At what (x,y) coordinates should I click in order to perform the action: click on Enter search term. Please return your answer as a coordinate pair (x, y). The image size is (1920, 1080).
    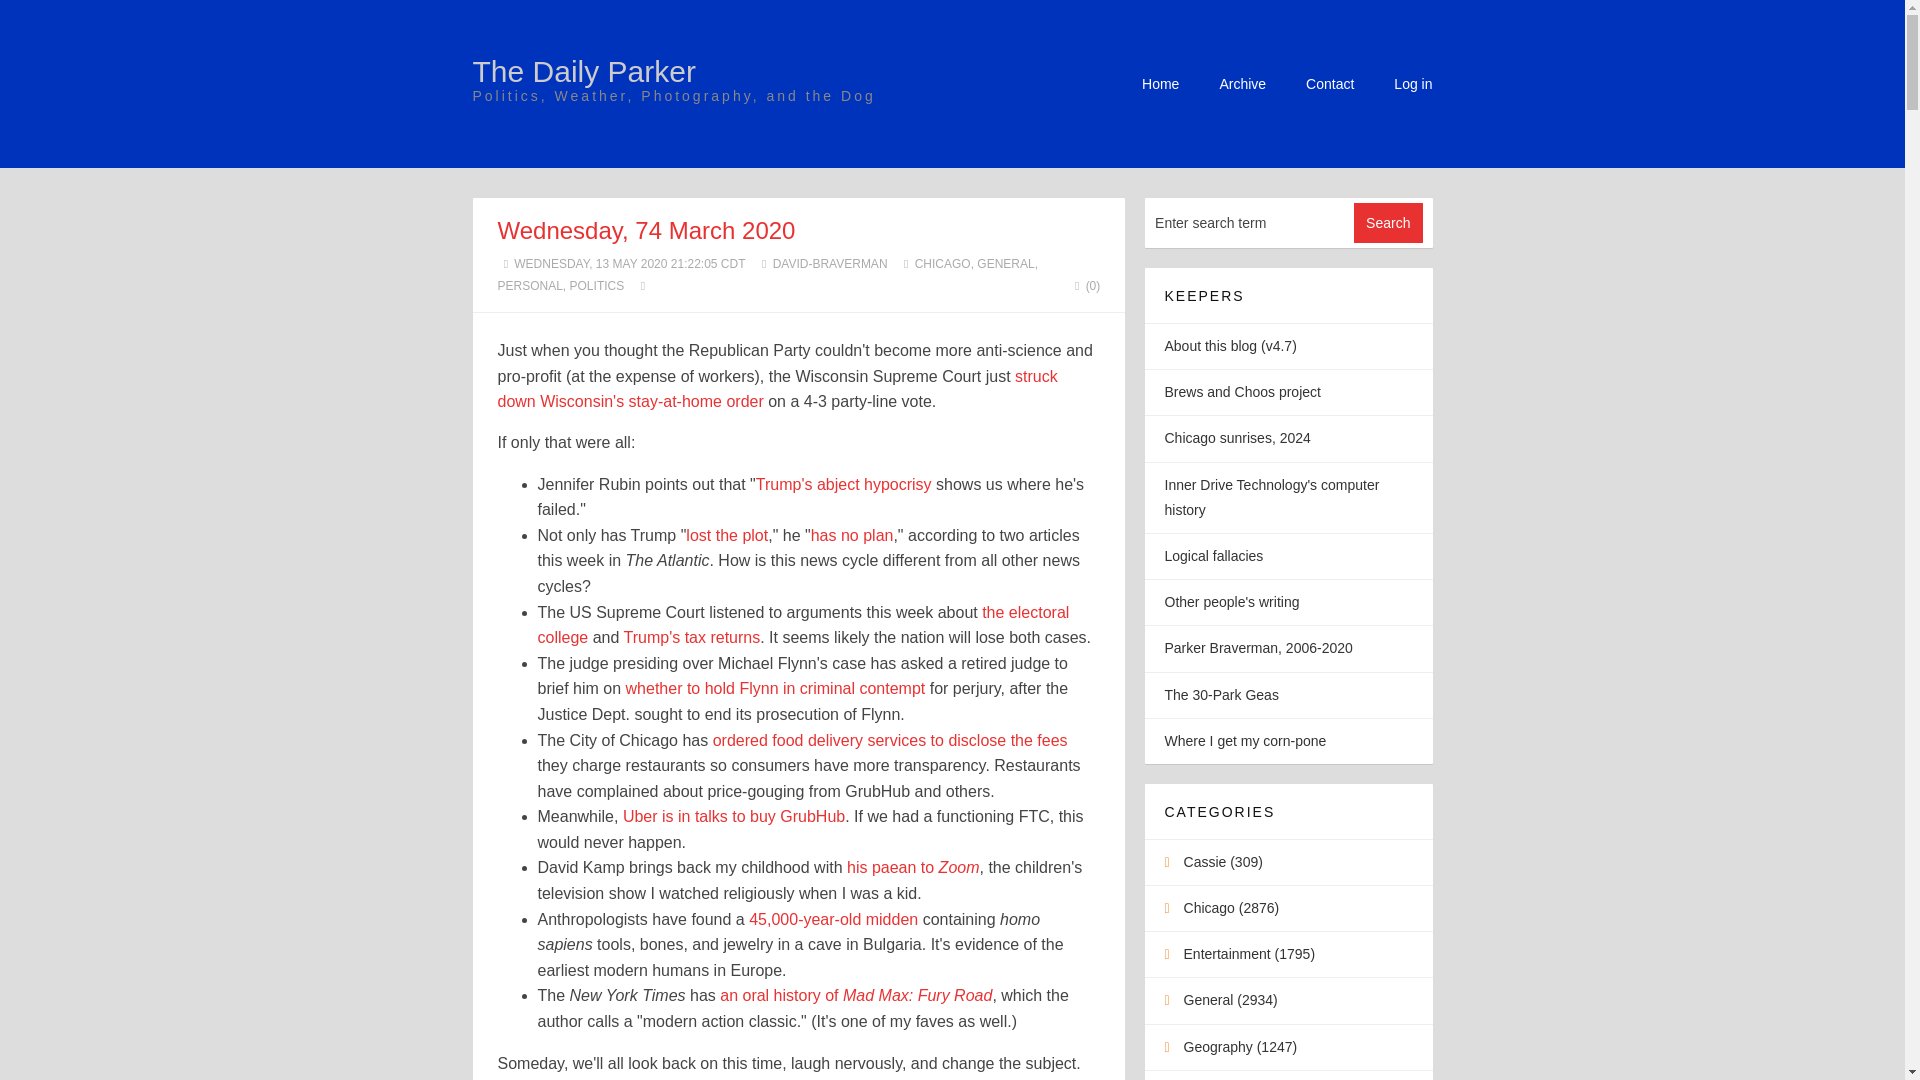
    Looking at the image, I should click on (1250, 222).